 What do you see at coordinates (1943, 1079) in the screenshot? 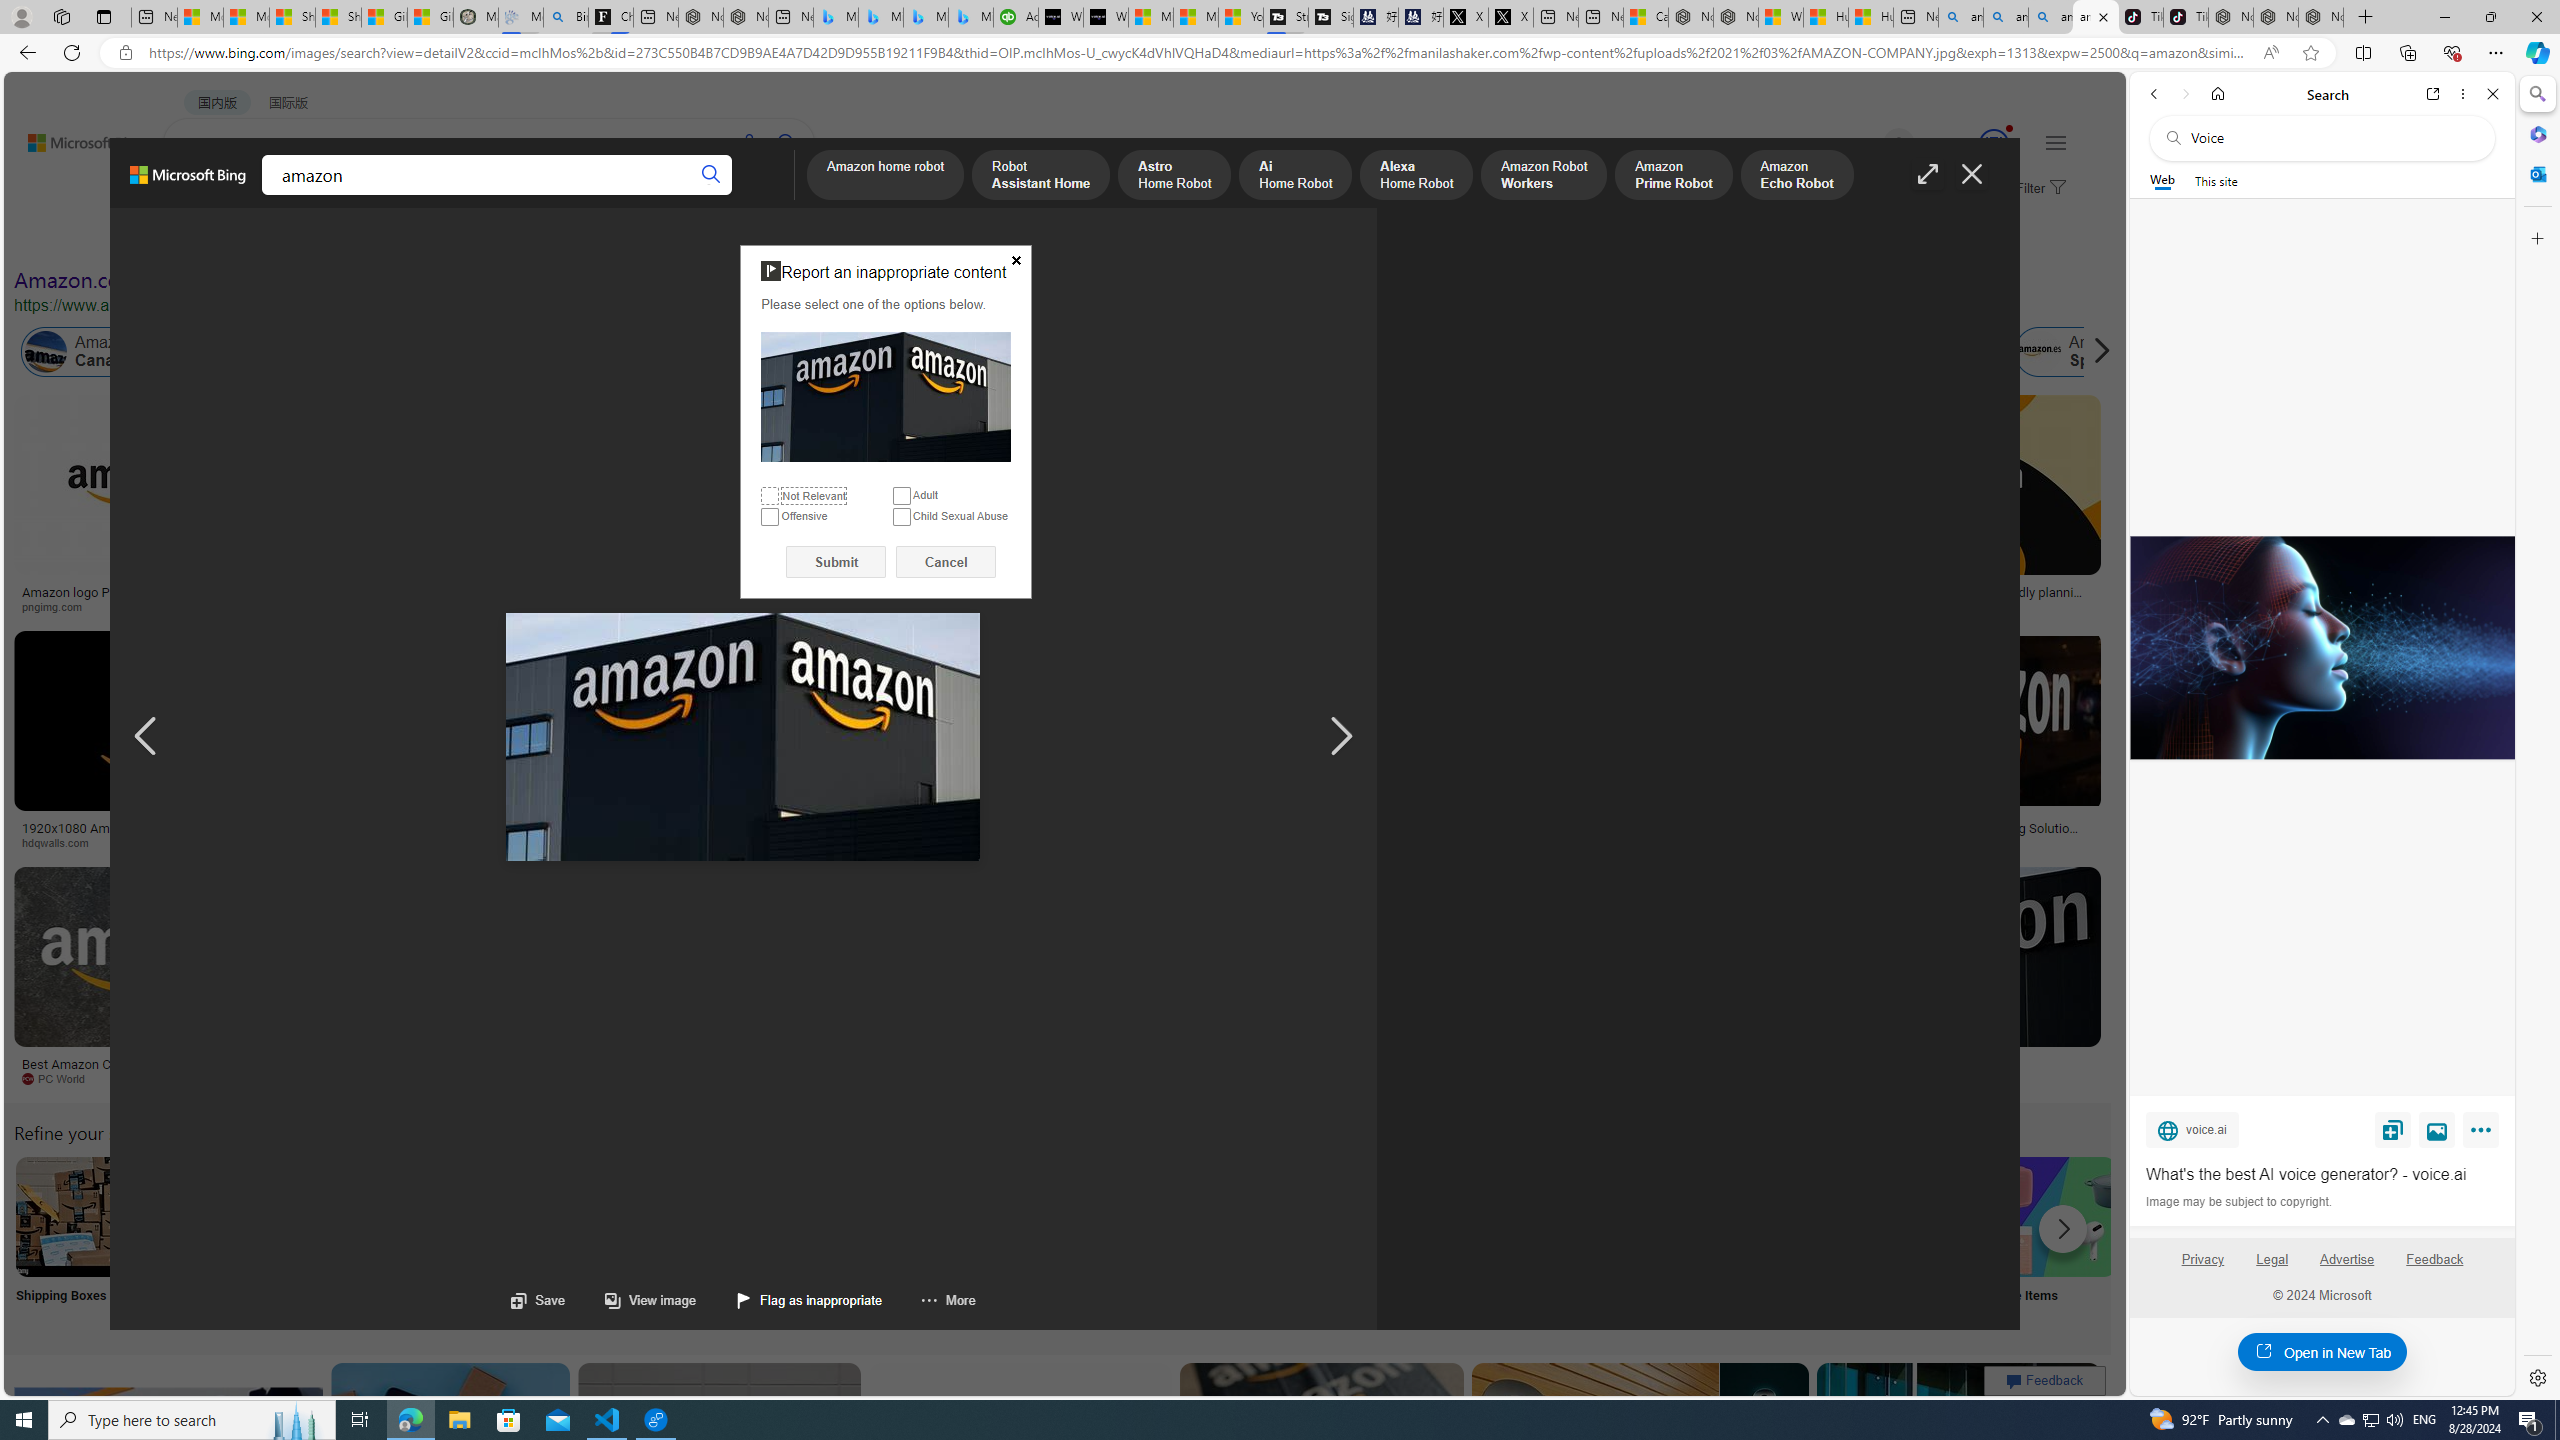
I see `protothema.gr` at bounding box center [1943, 1079].